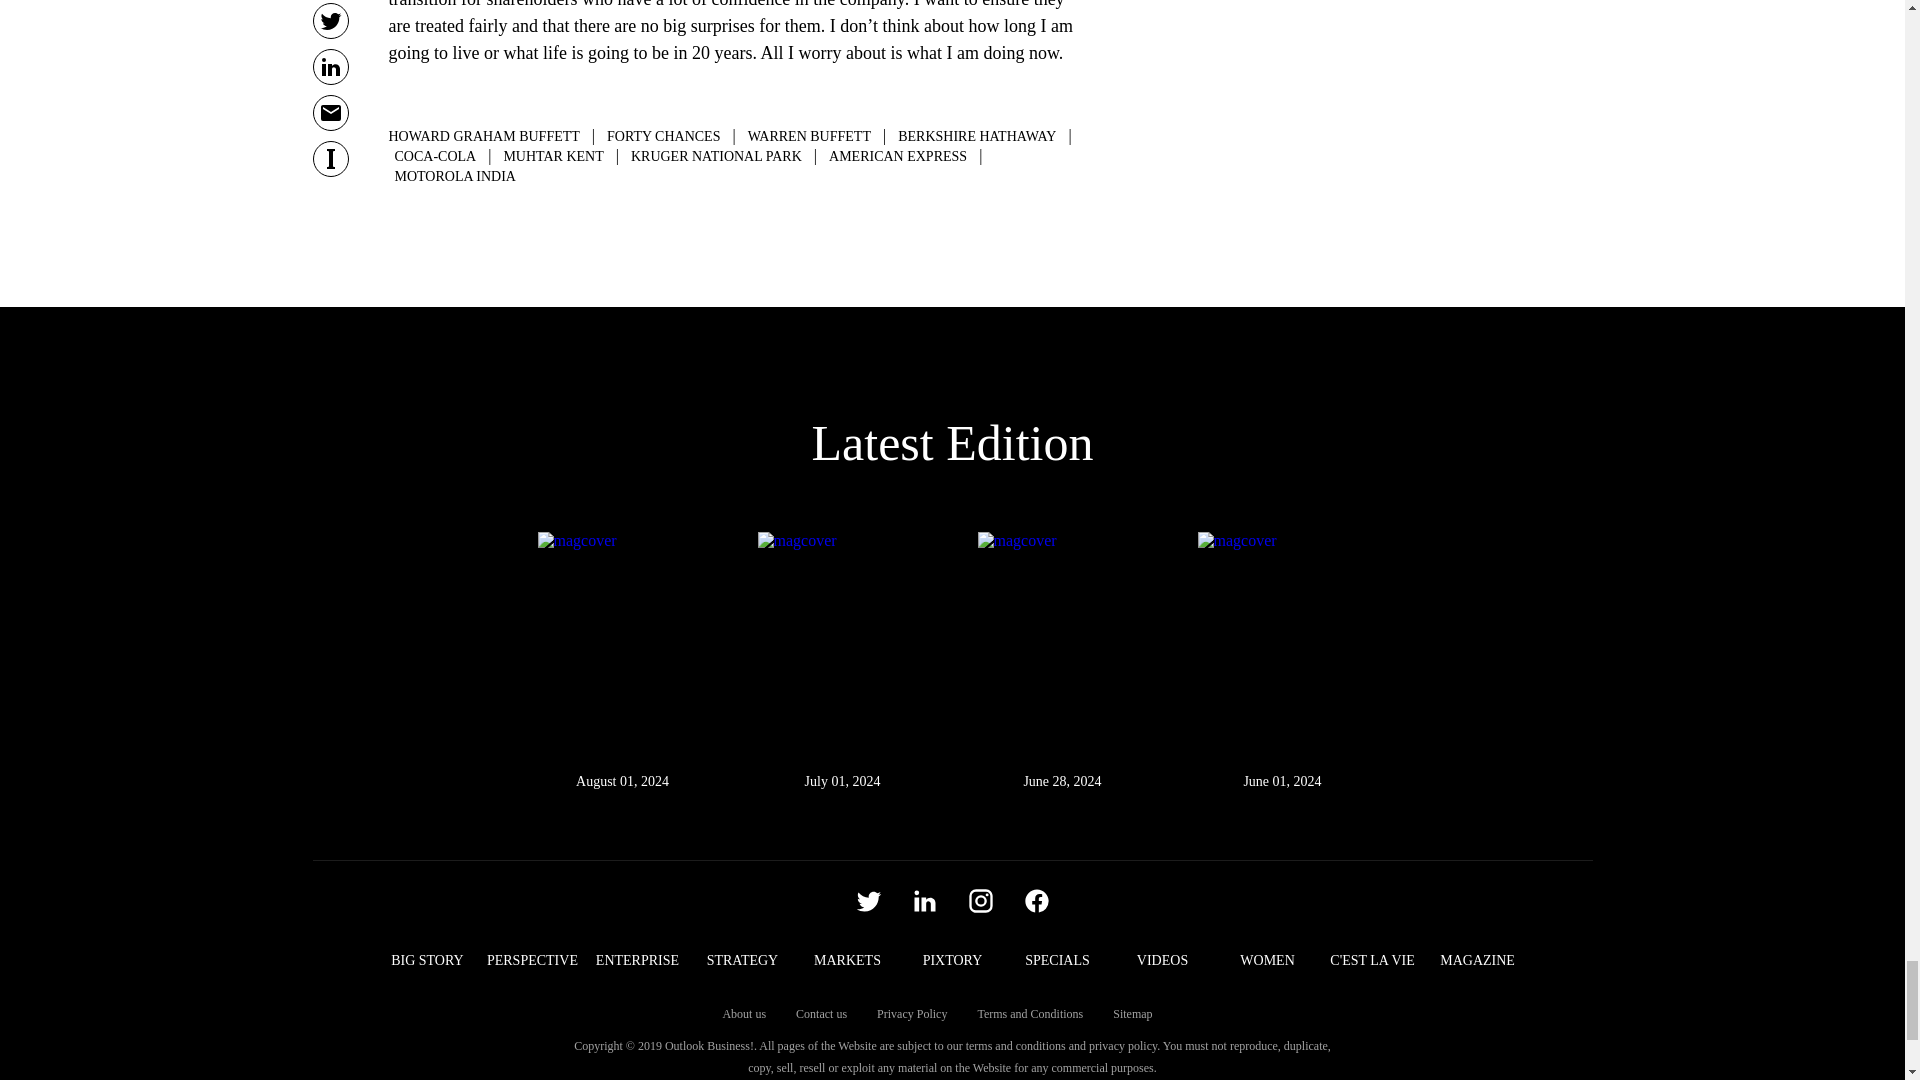 Image resolution: width=1920 pixels, height=1080 pixels. What do you see at coordinates (980, 900) in the screenshot?
I see `instagram` at bounding box center [980, 900].